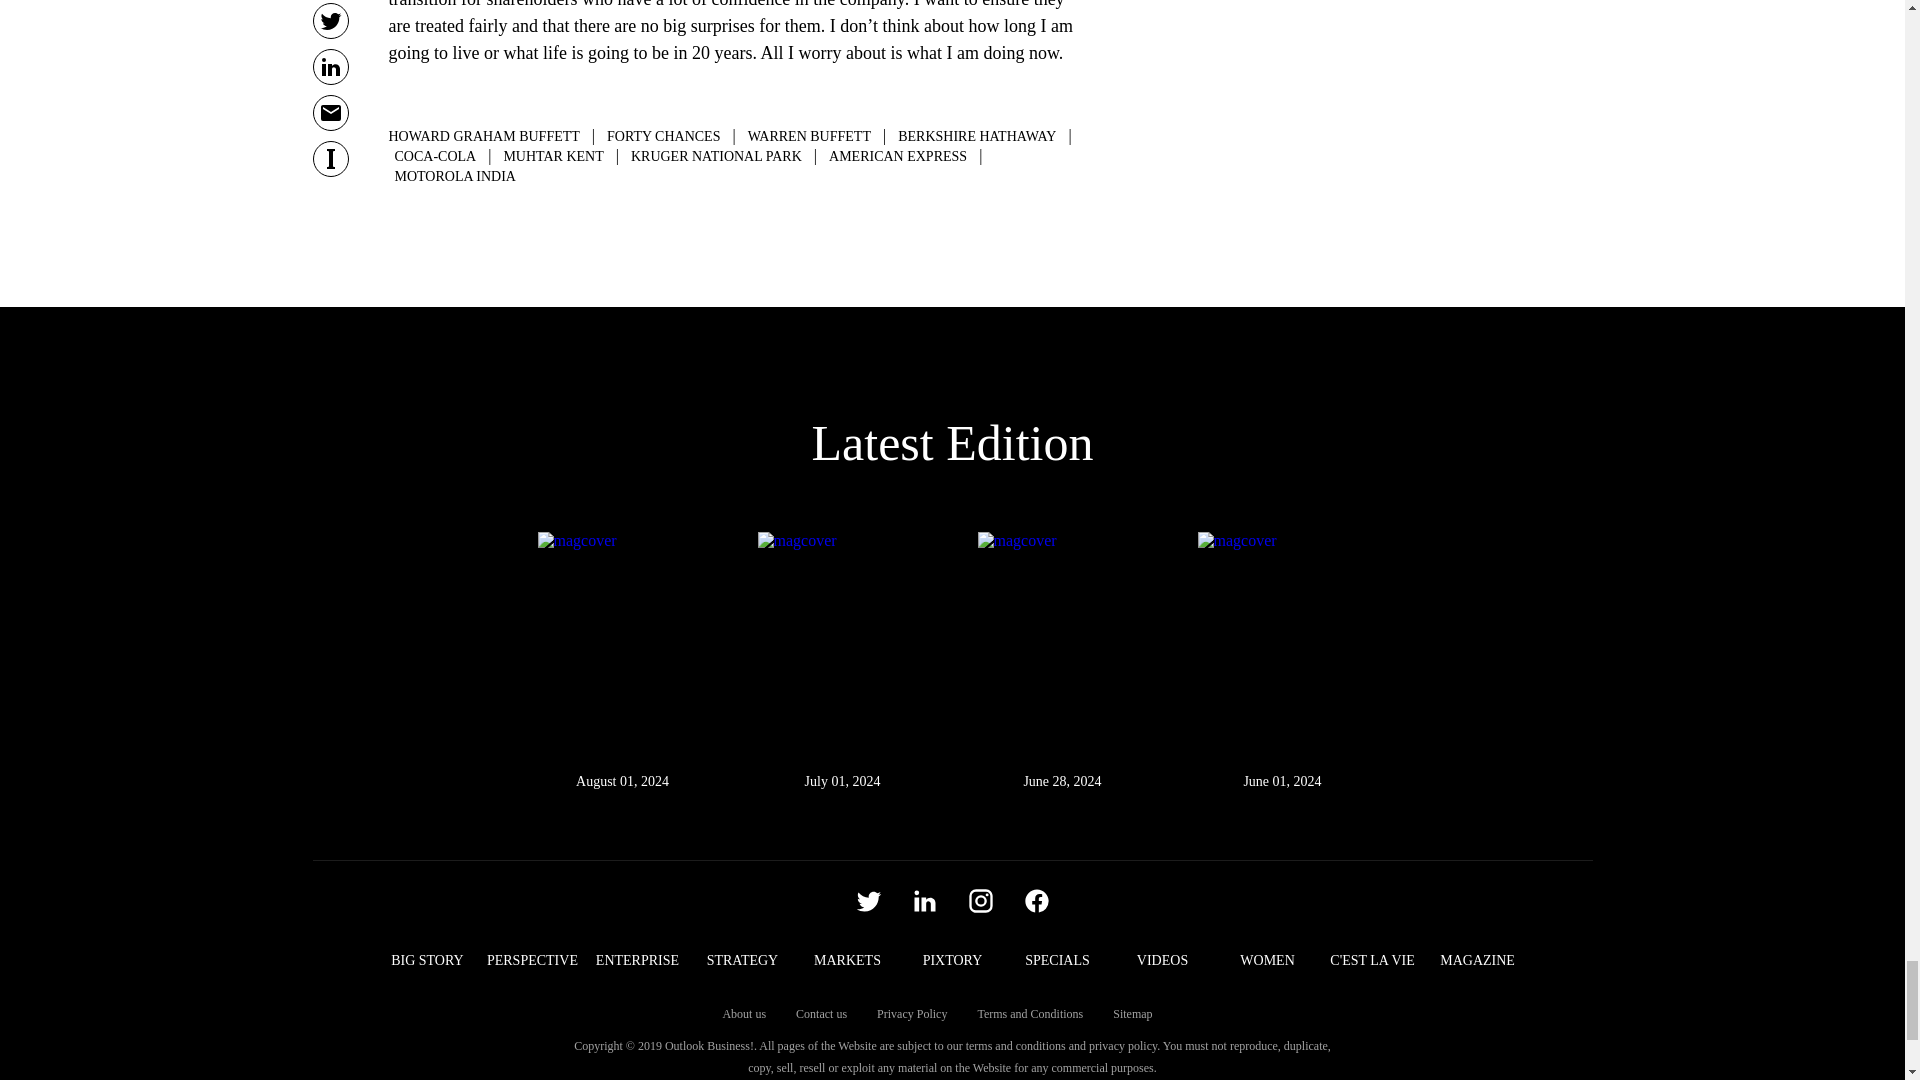 Image resolution: width=1920 pixels, height=1080 pixels. What do you see at coordinates (980, 900) in the screenshot?
I see `instagram` at bounding box center [980, 900].